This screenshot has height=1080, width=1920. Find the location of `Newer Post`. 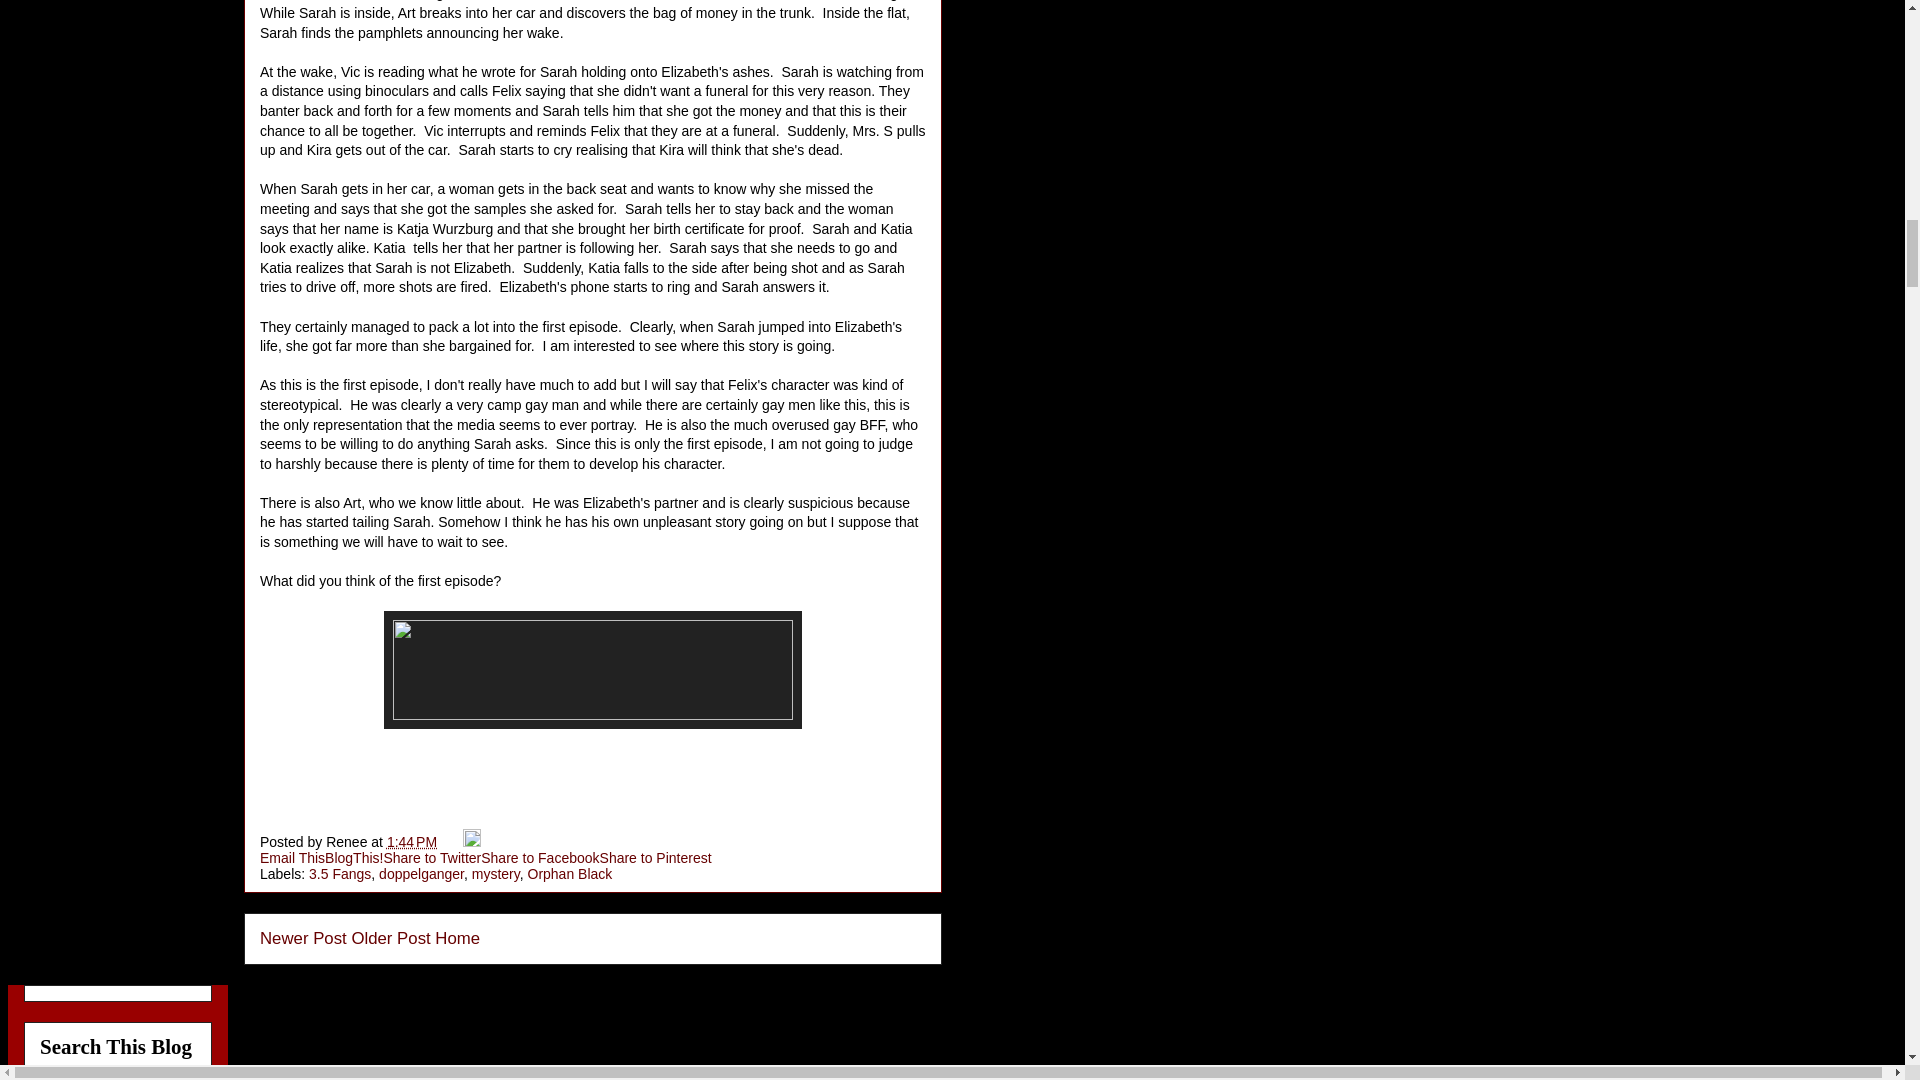

Newer Post is located at coordinates (303, 938).